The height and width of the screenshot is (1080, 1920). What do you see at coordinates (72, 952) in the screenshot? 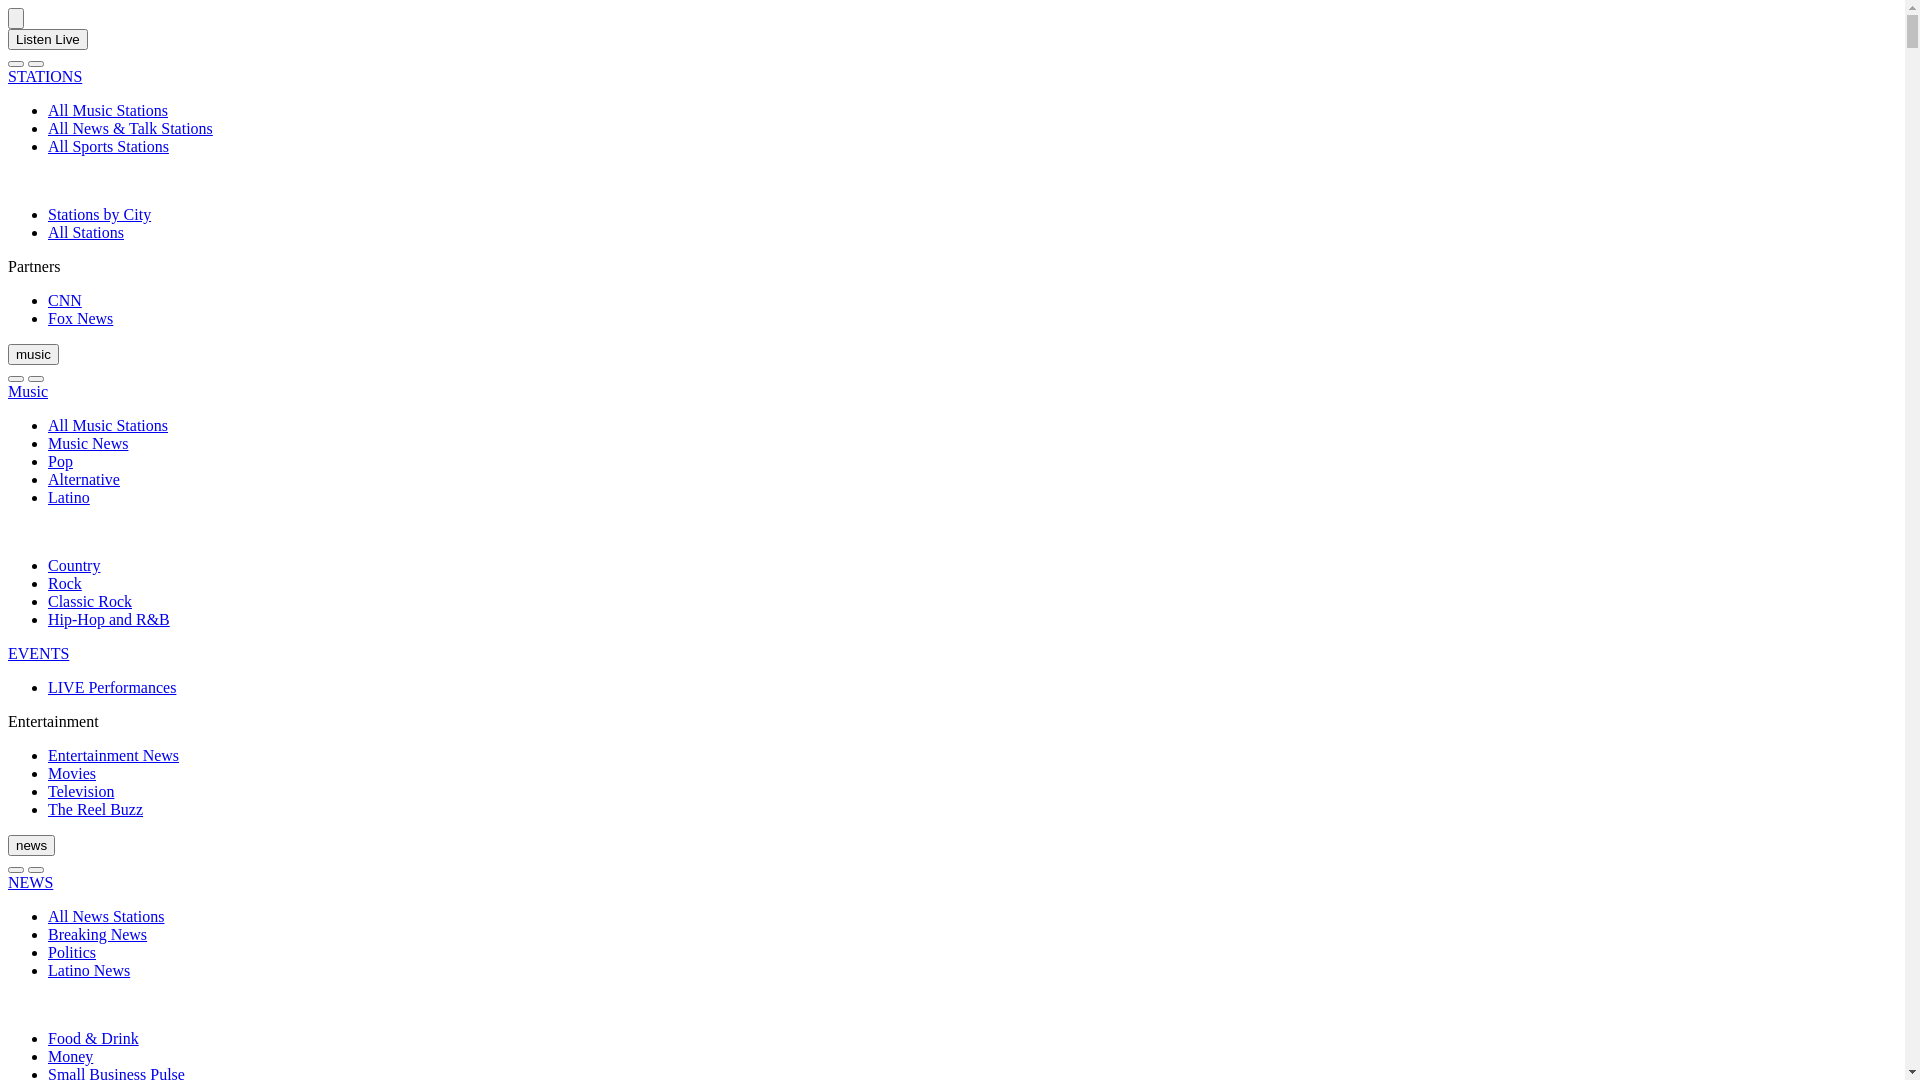
I see `Politics` at bounding box center [72, 952].